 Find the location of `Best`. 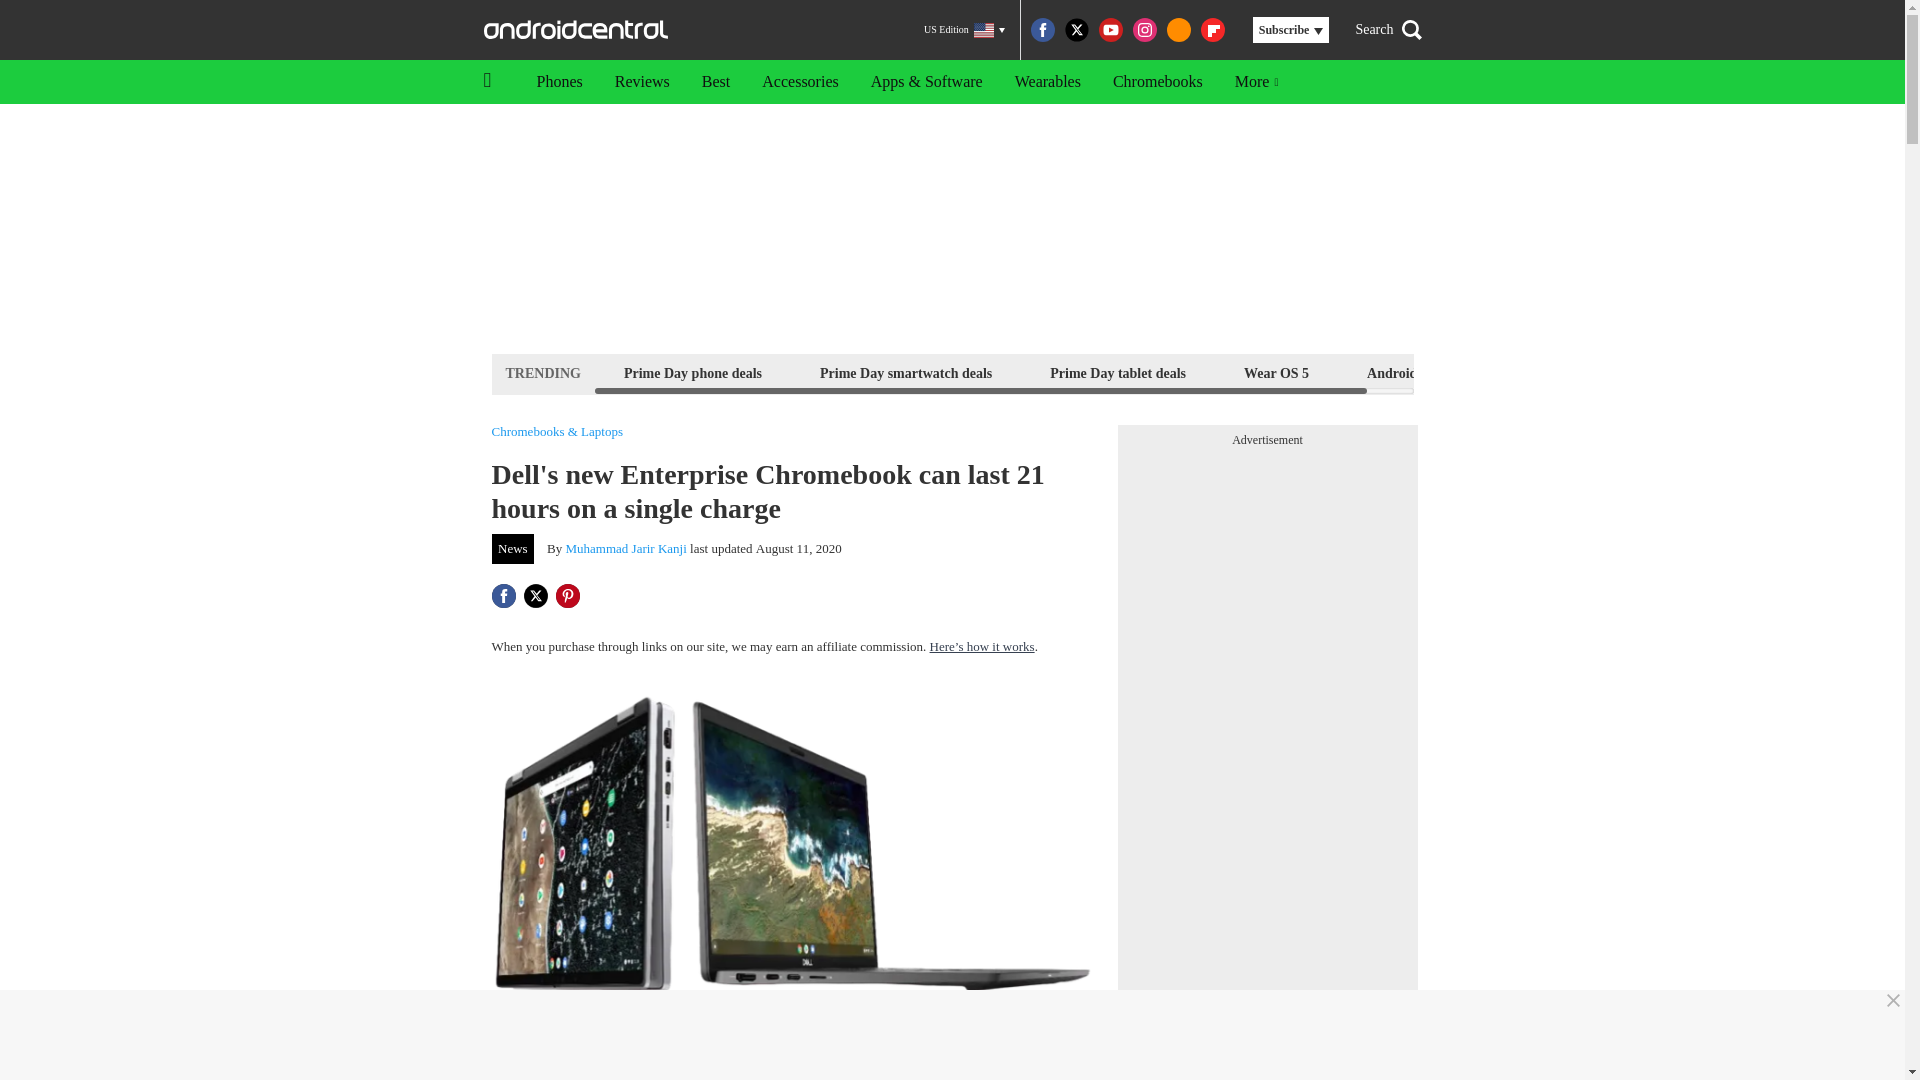

Best is located at coordinates (716, 82).